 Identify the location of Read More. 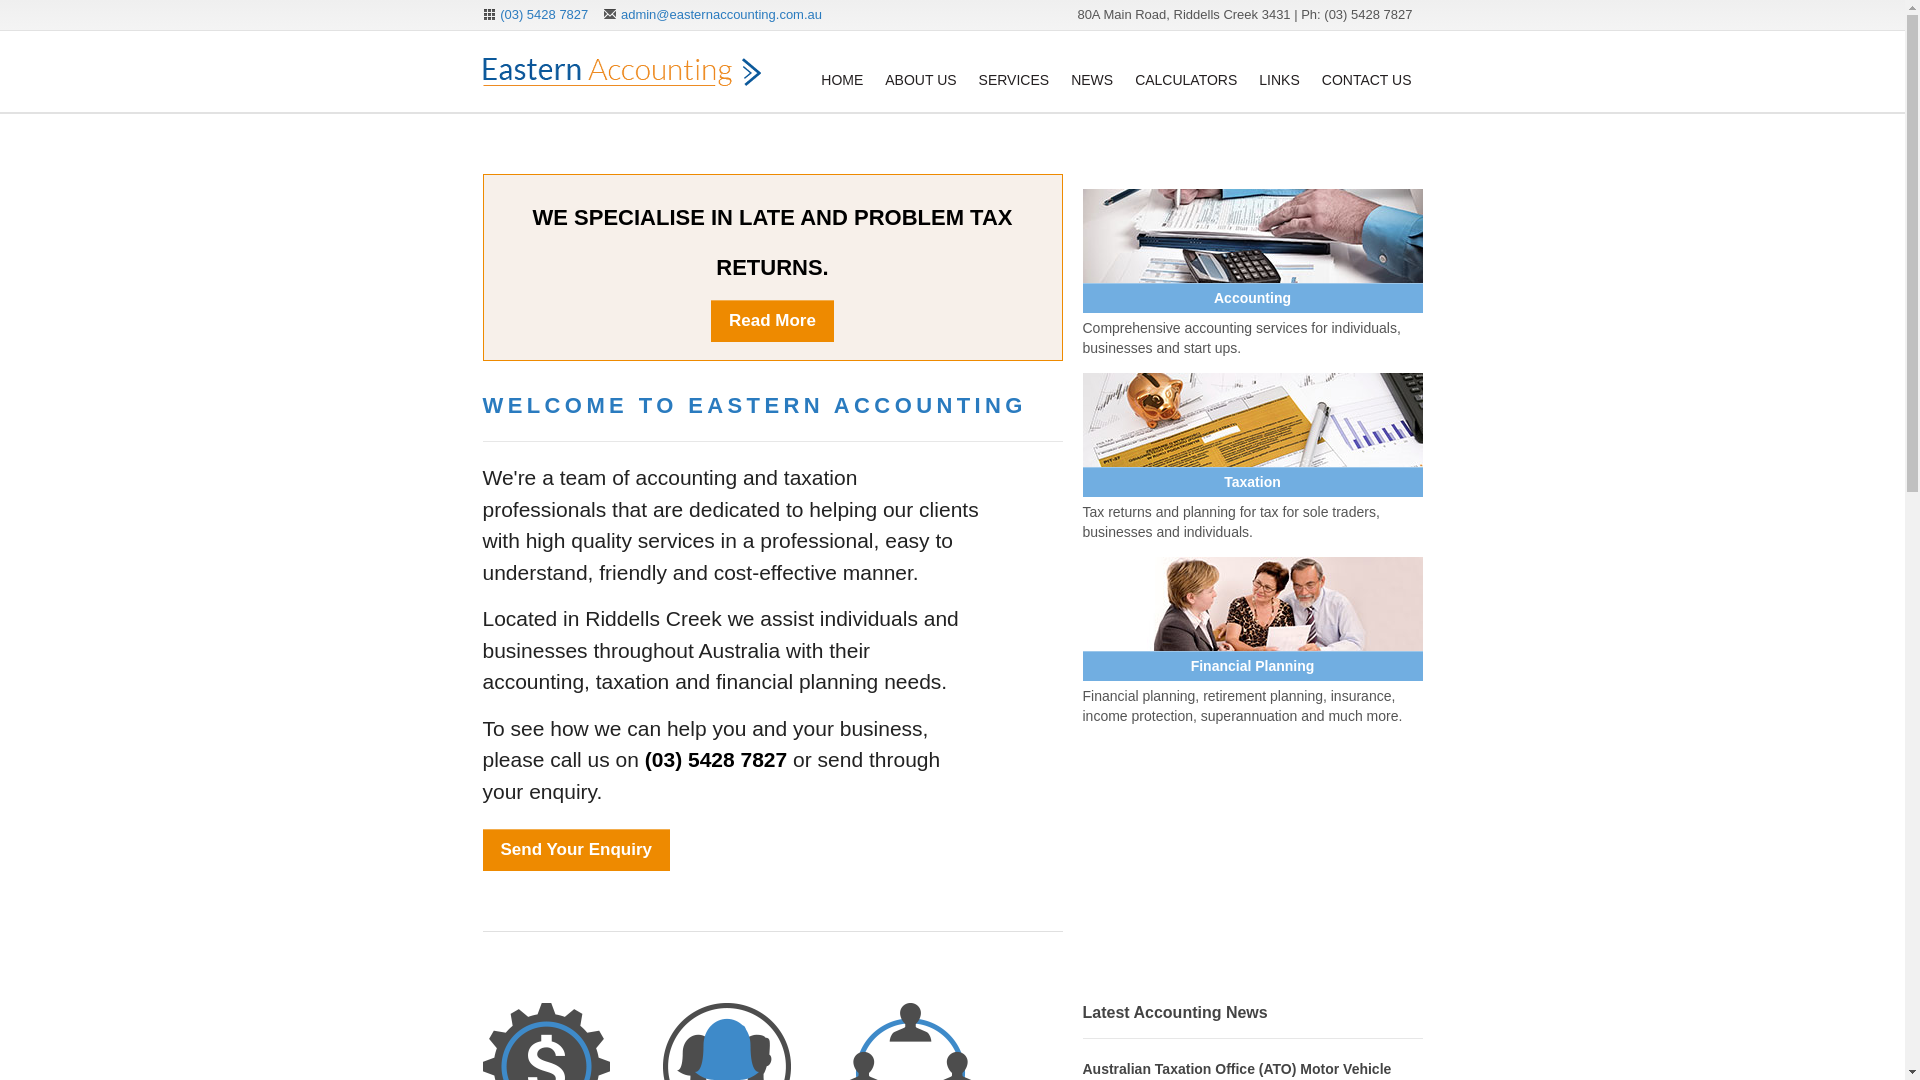
(772, 321).